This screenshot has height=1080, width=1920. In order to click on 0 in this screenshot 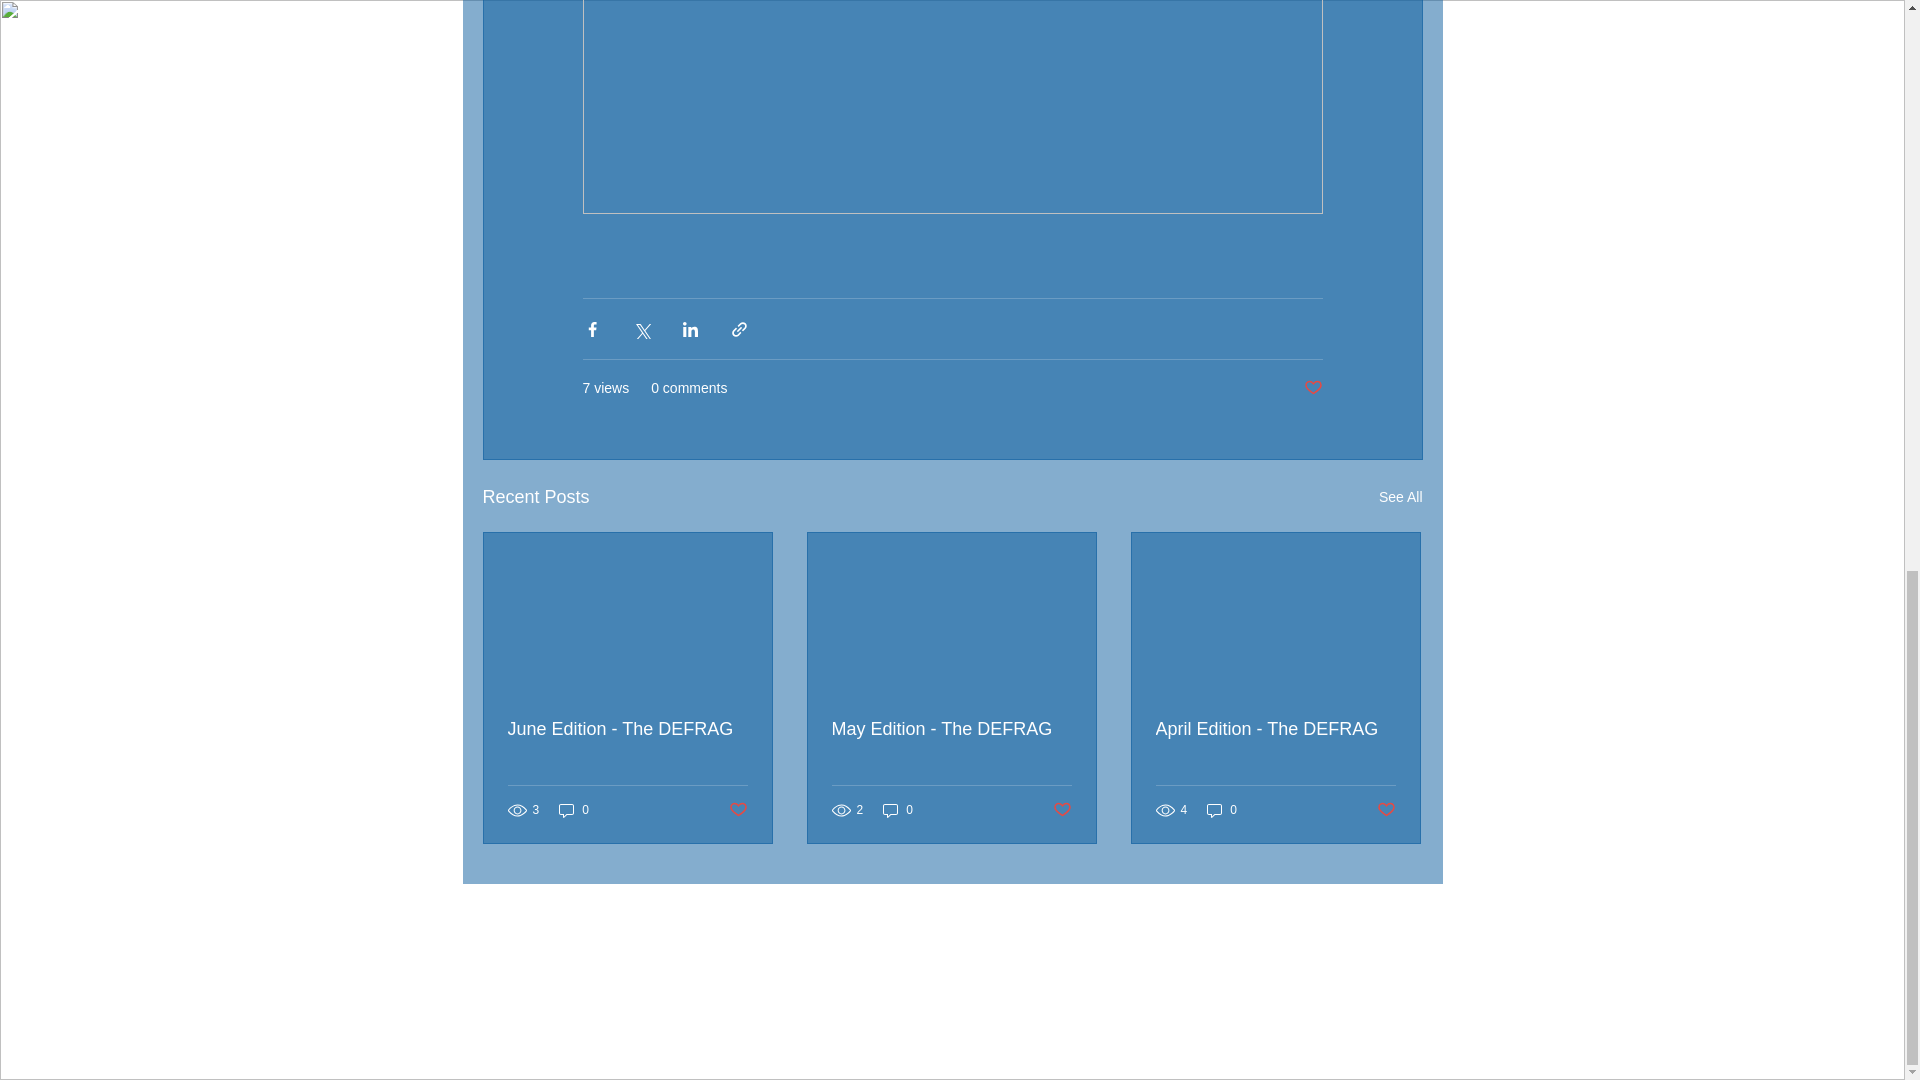, I will do `click(1222, 810)`.